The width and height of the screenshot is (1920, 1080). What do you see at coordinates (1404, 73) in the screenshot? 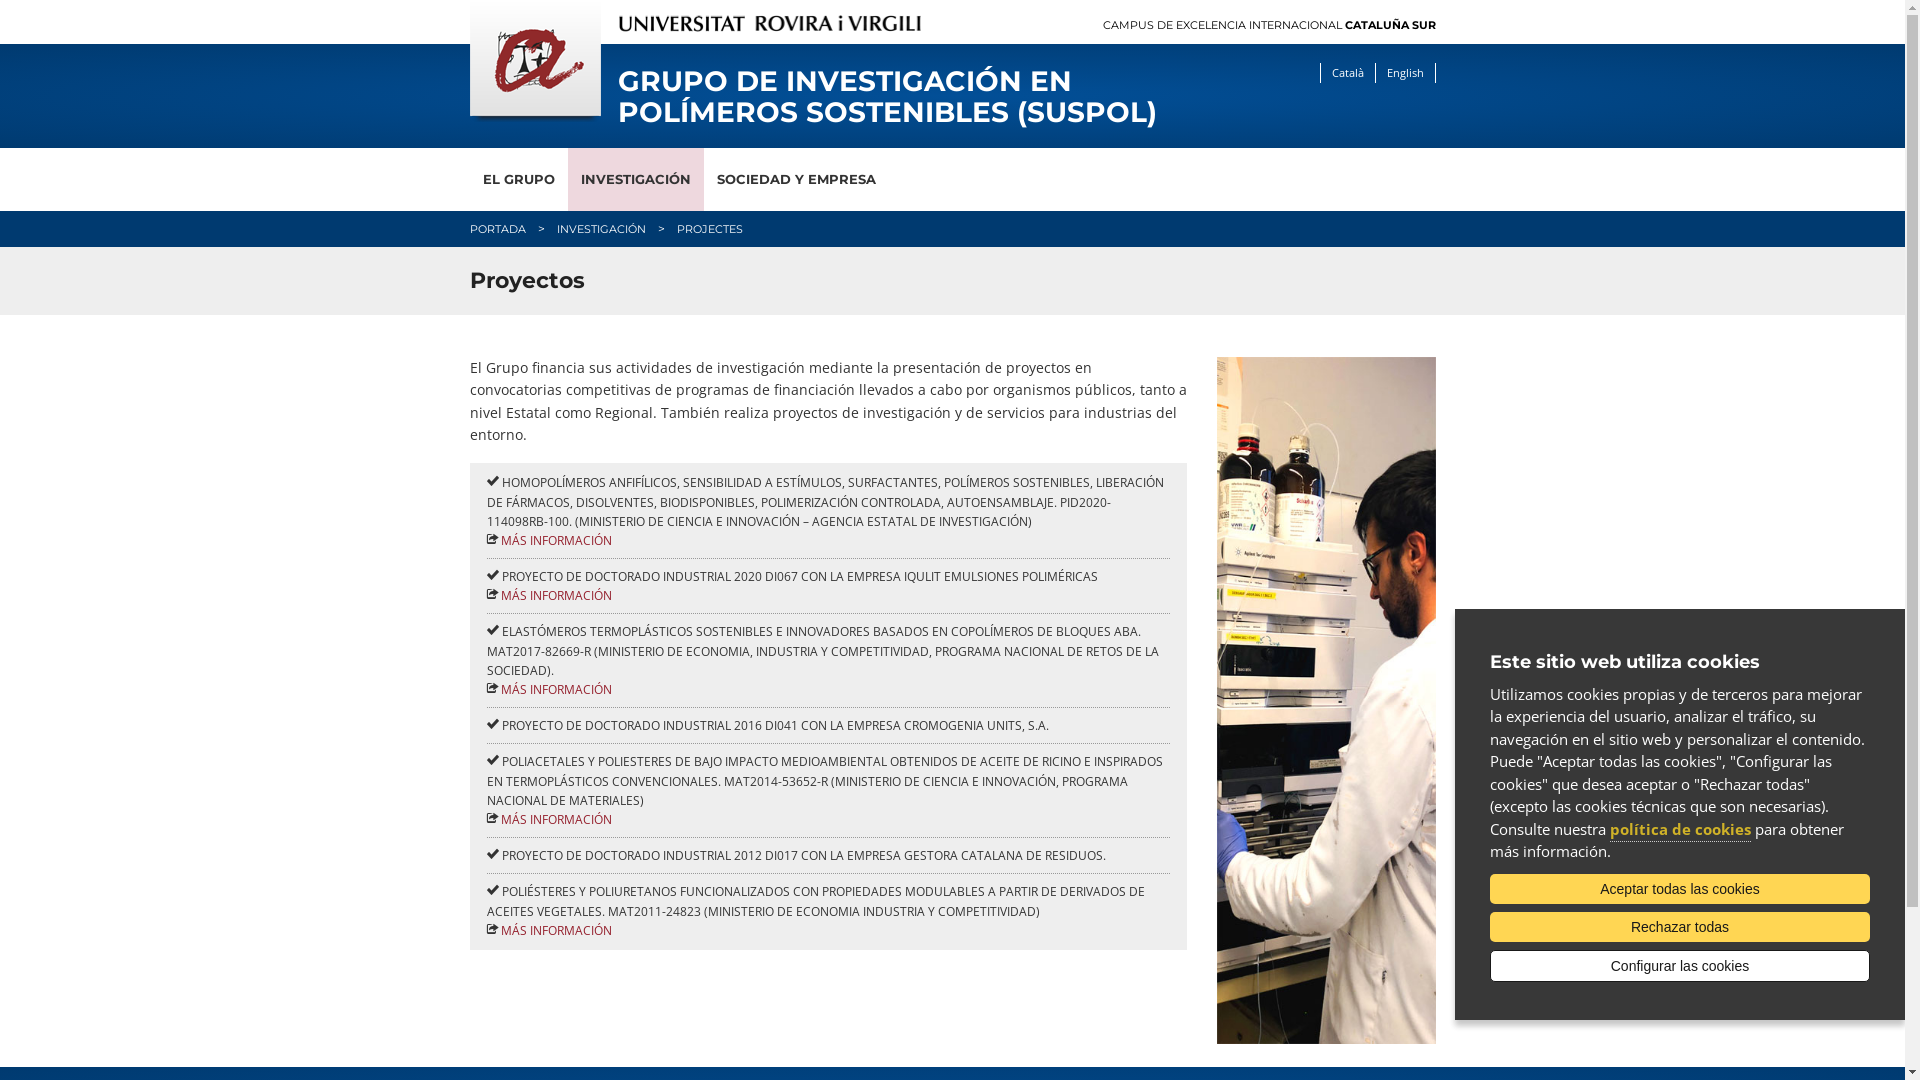
I see `English` at bounding box center [1404, 73].